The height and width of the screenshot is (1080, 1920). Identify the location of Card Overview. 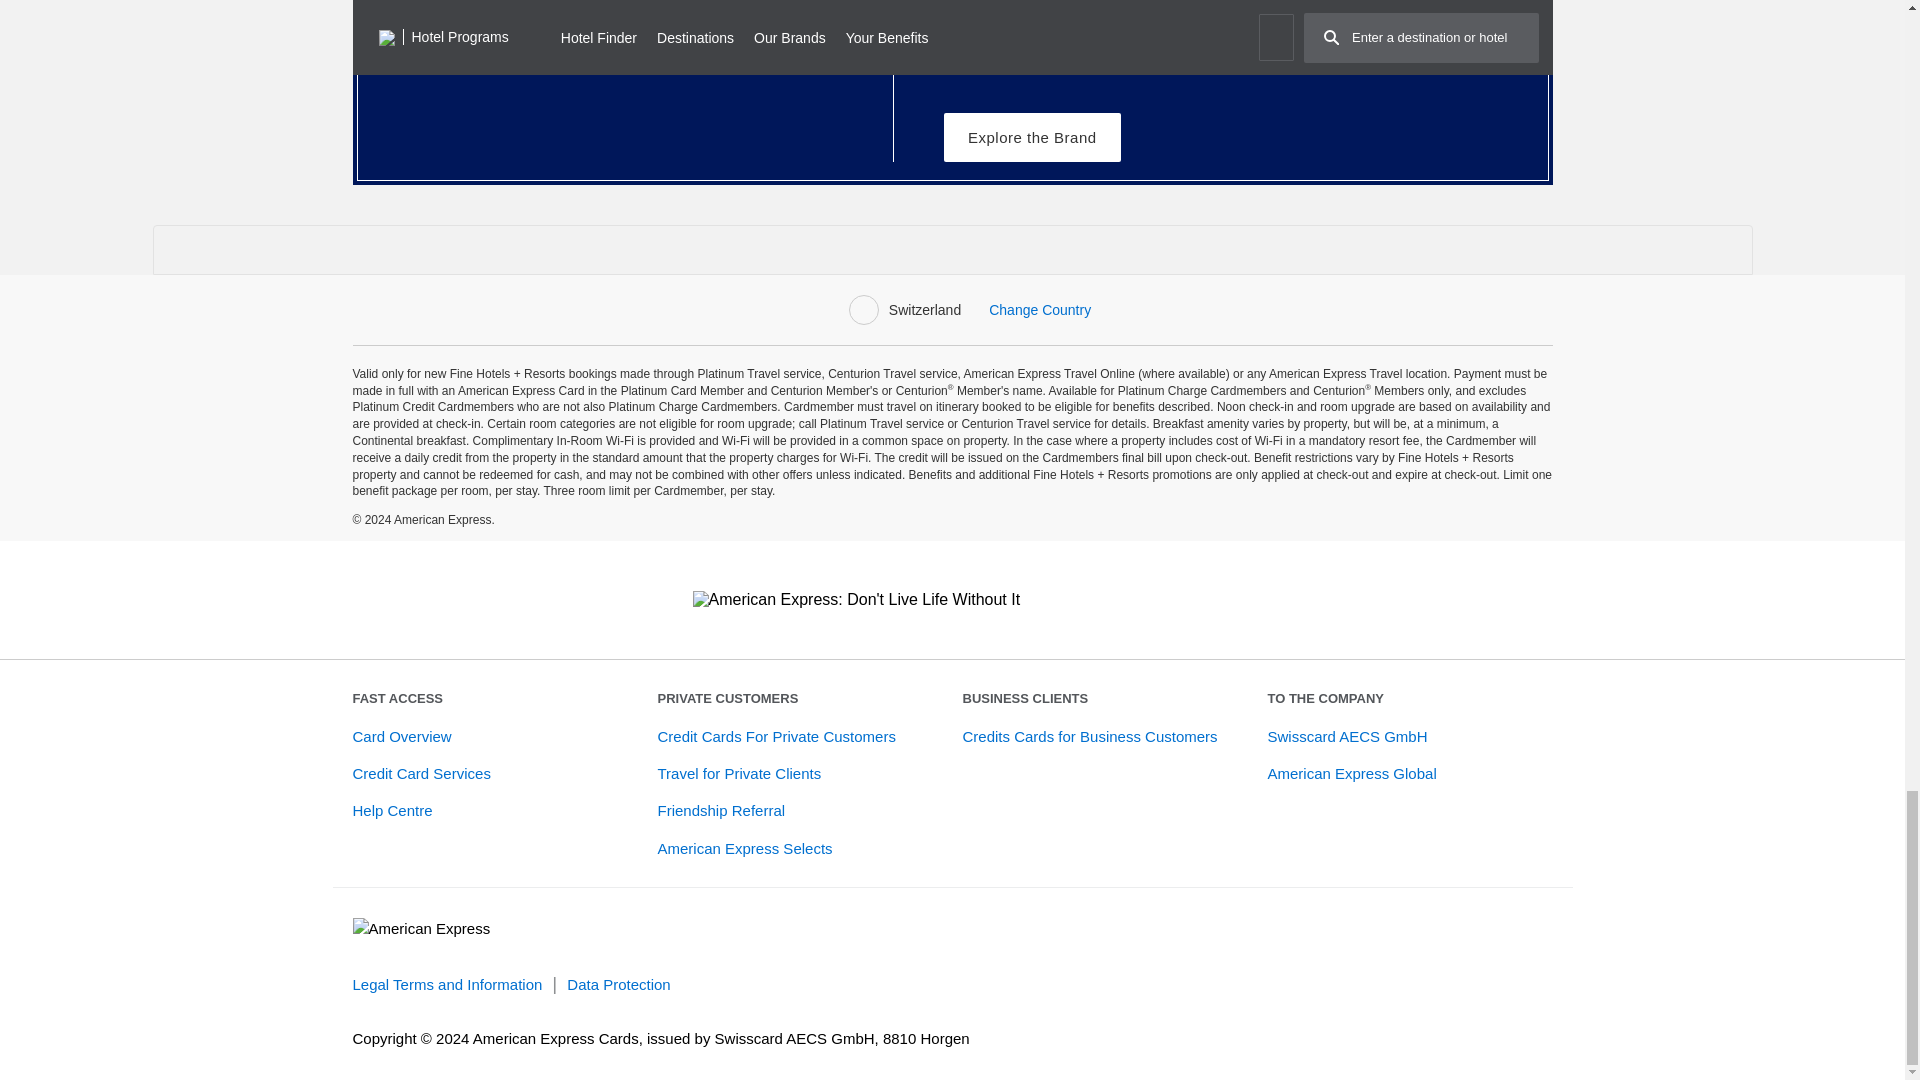
(401, 736).